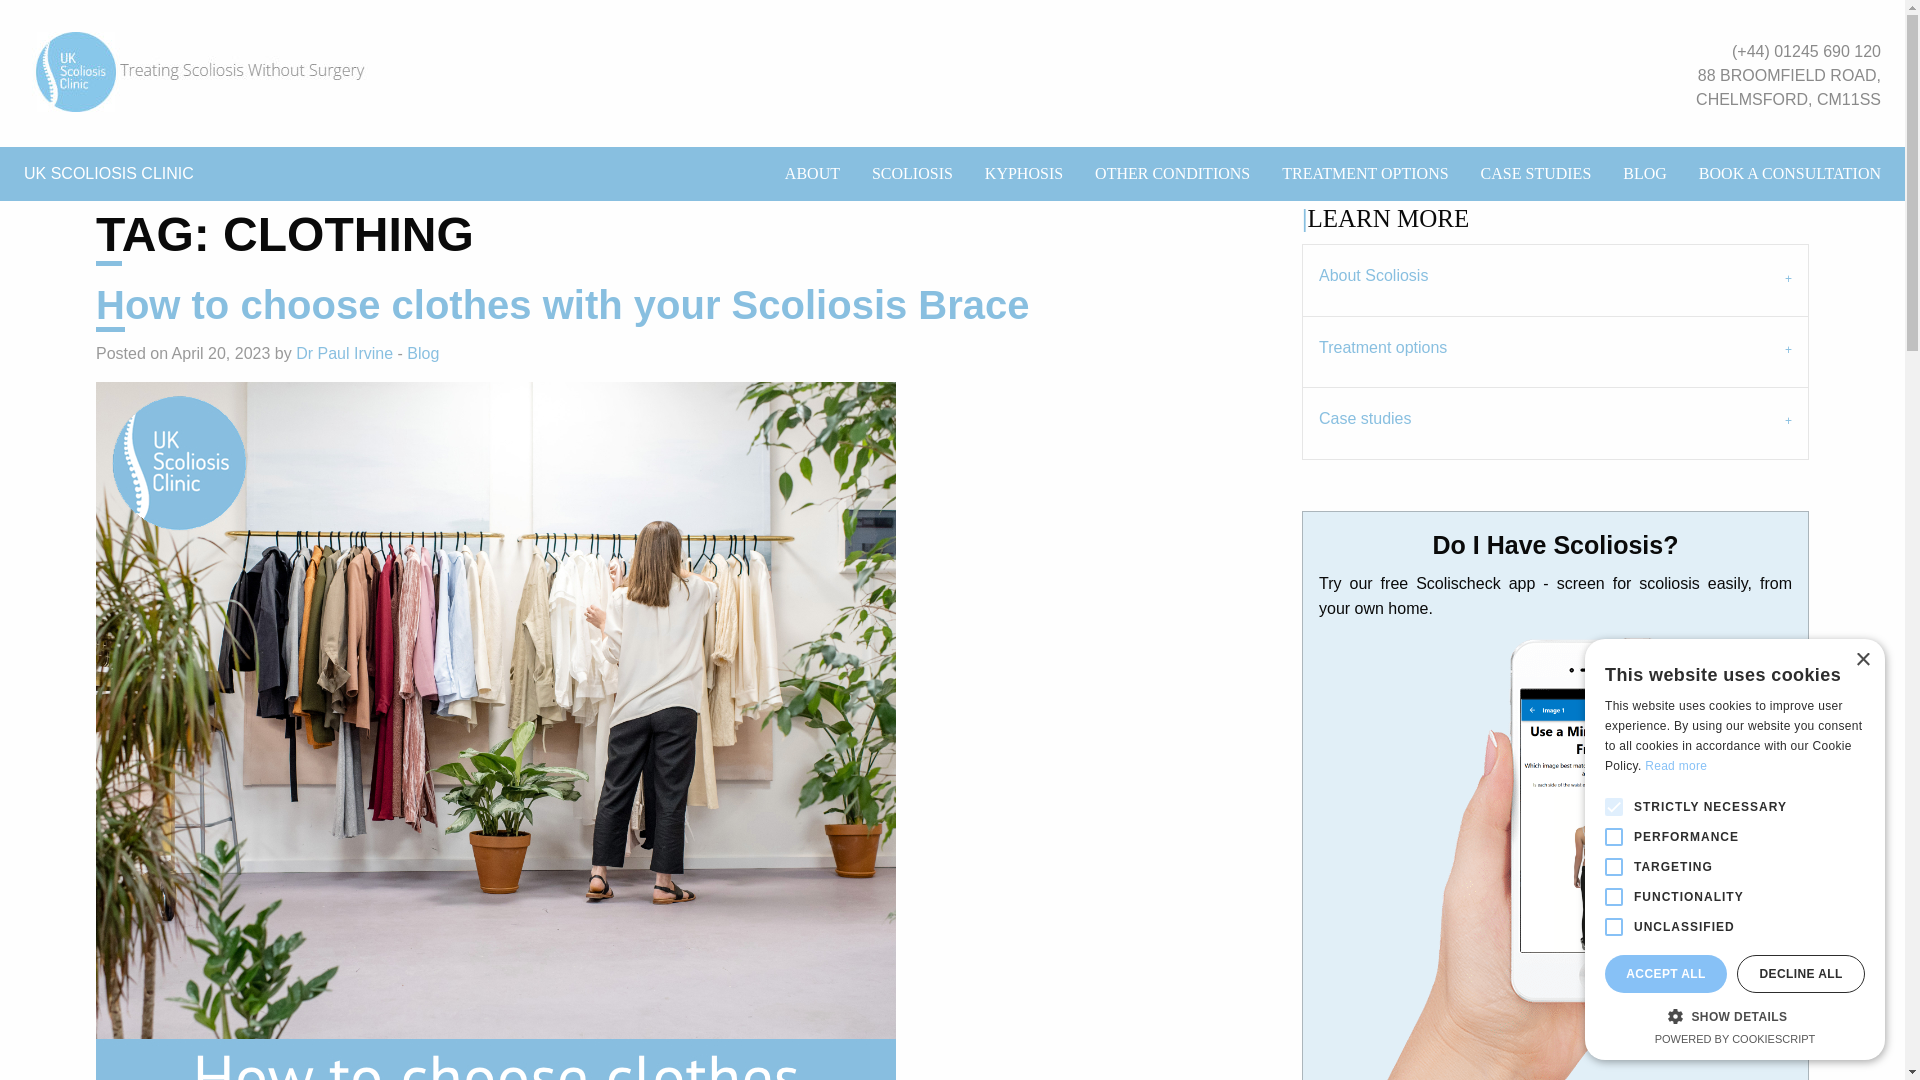 This screenshot has width=1920, height=1080. Describe the element at coordinates (108, 174) in the screenshot. I see `UK SCOLIOSIS CLINIC` at that location.